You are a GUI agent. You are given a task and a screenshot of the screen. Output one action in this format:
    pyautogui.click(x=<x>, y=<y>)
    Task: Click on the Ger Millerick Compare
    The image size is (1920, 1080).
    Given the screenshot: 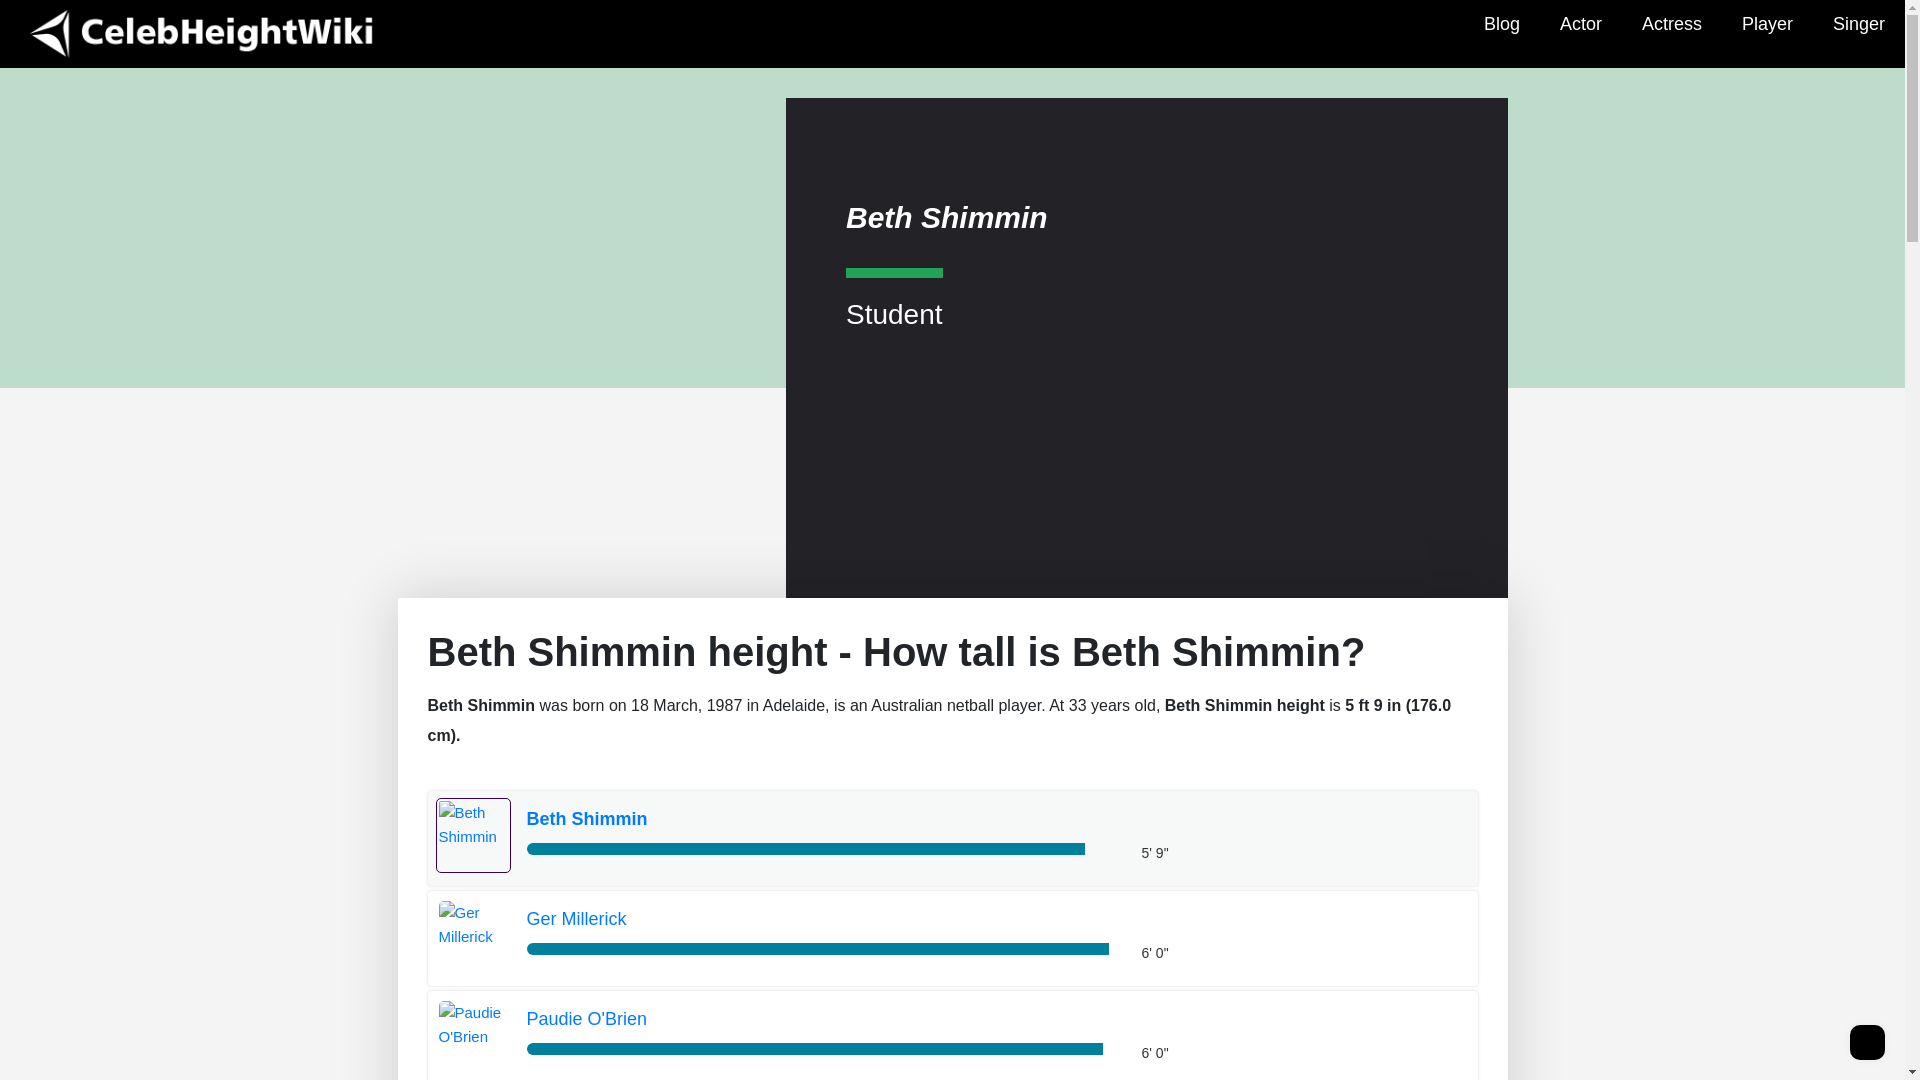 What is the action you would take?
    pyautogui.click(x=474, y=923)
    